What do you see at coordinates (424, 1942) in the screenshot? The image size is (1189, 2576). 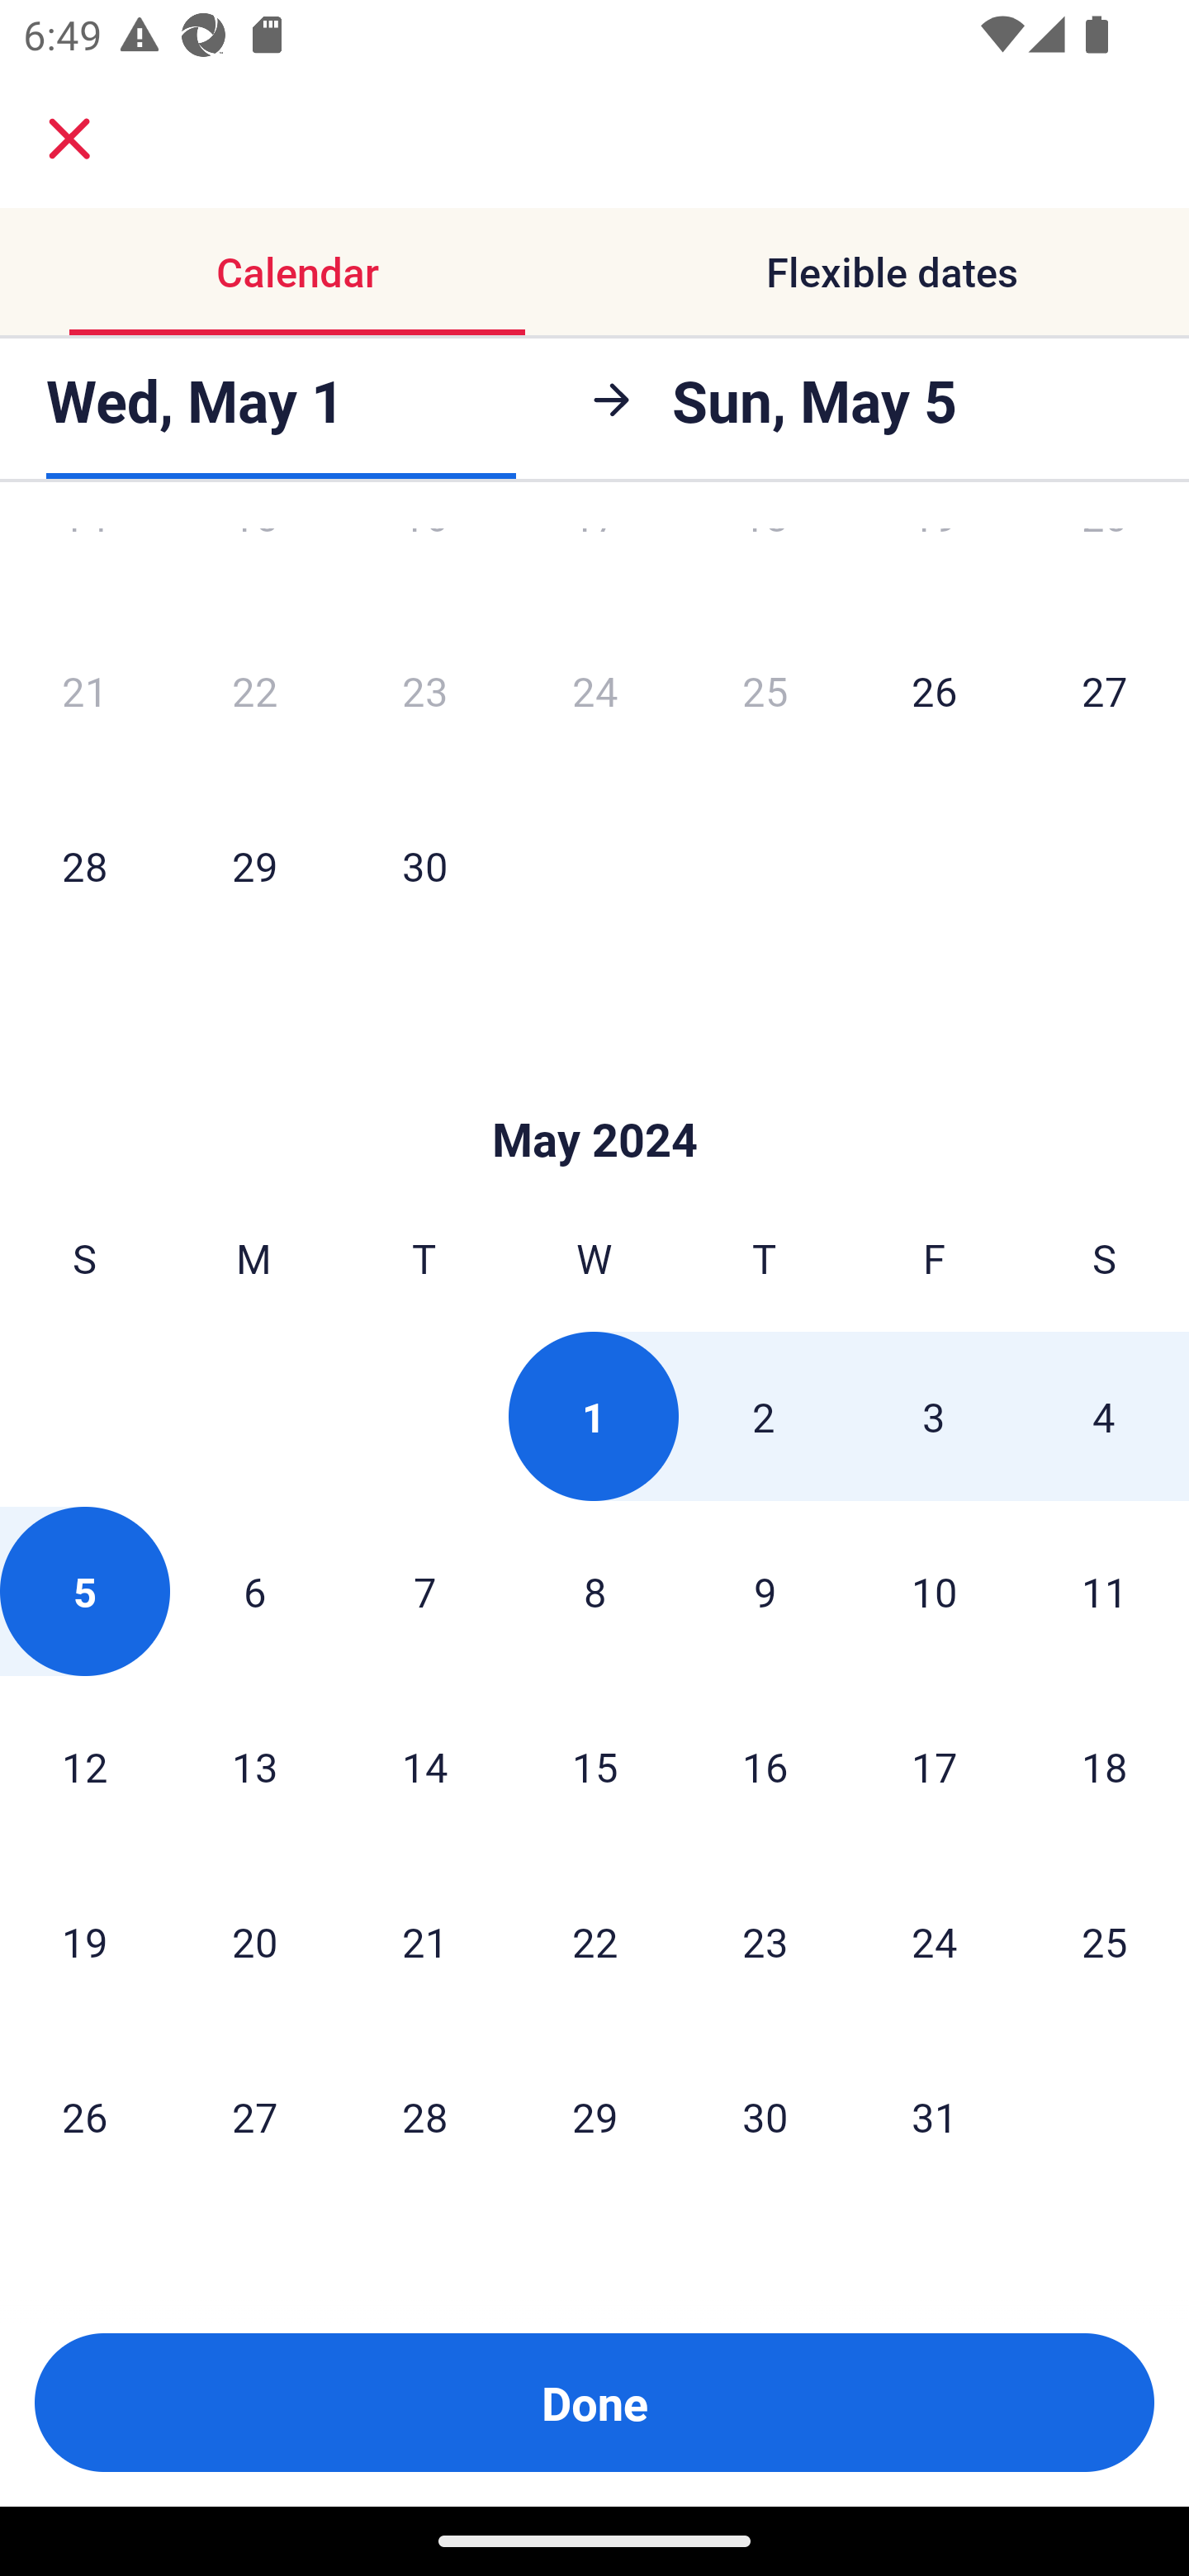 I see `21 Tuesday, May 21, 2024` at bounding box center [424, 1942].